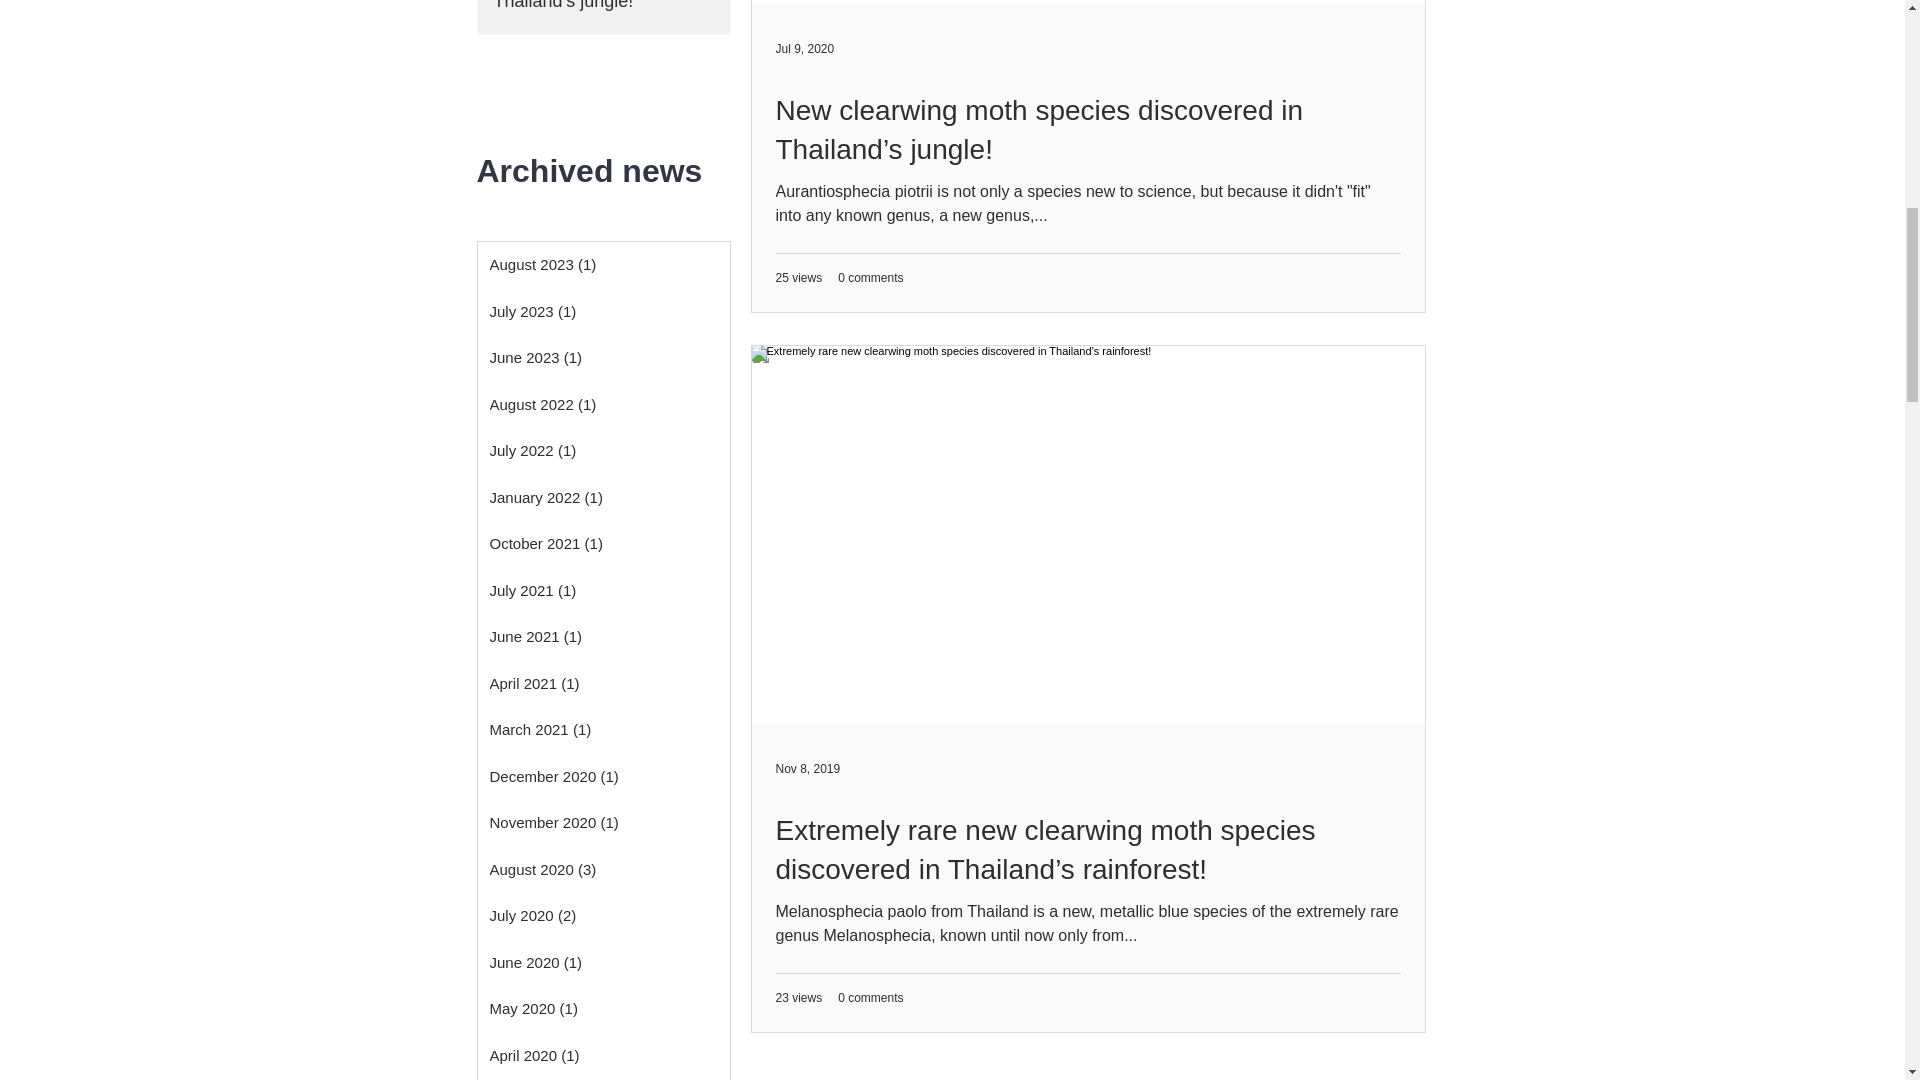 This screenshot has width=1920, height=1080. I want to click on Dec 29, 2017, so click(528, 39).